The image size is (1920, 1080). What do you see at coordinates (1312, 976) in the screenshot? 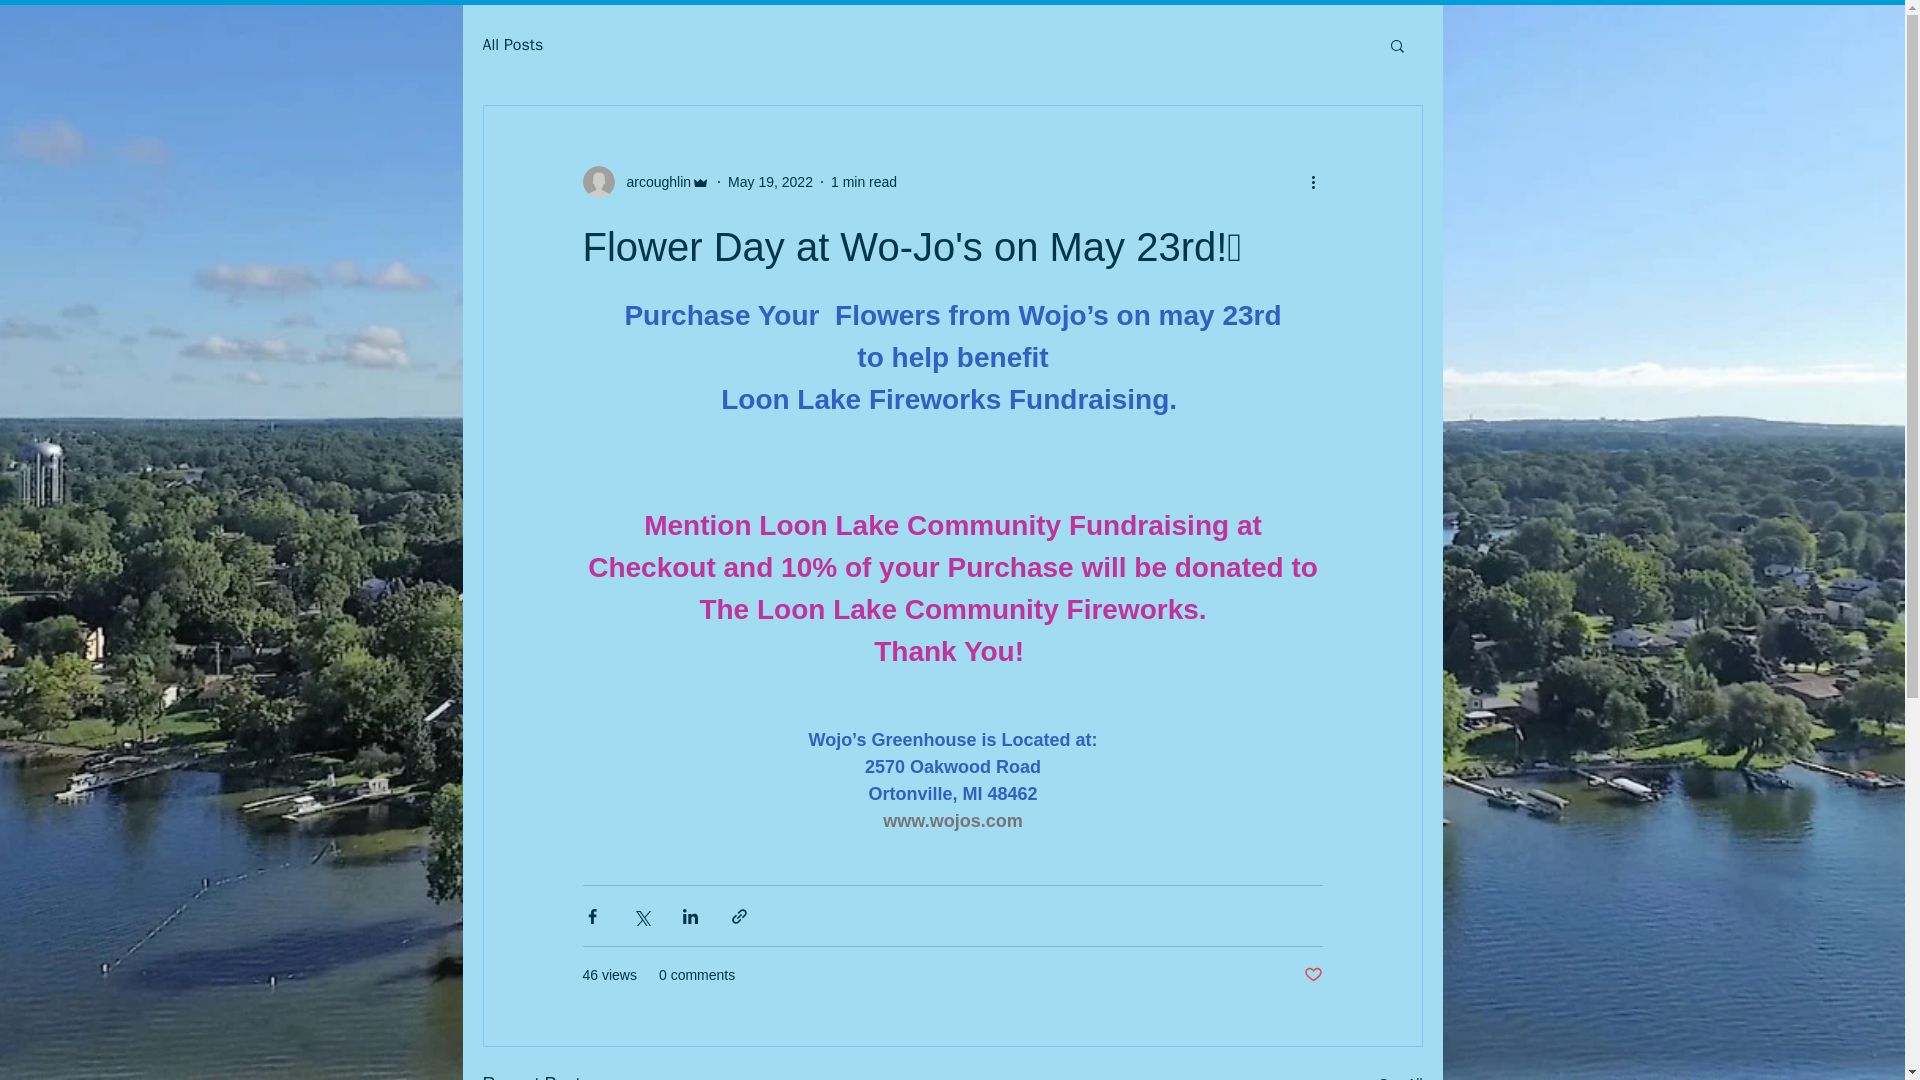
I see `Post not marked as liked` at bounding box center [1312, 976].